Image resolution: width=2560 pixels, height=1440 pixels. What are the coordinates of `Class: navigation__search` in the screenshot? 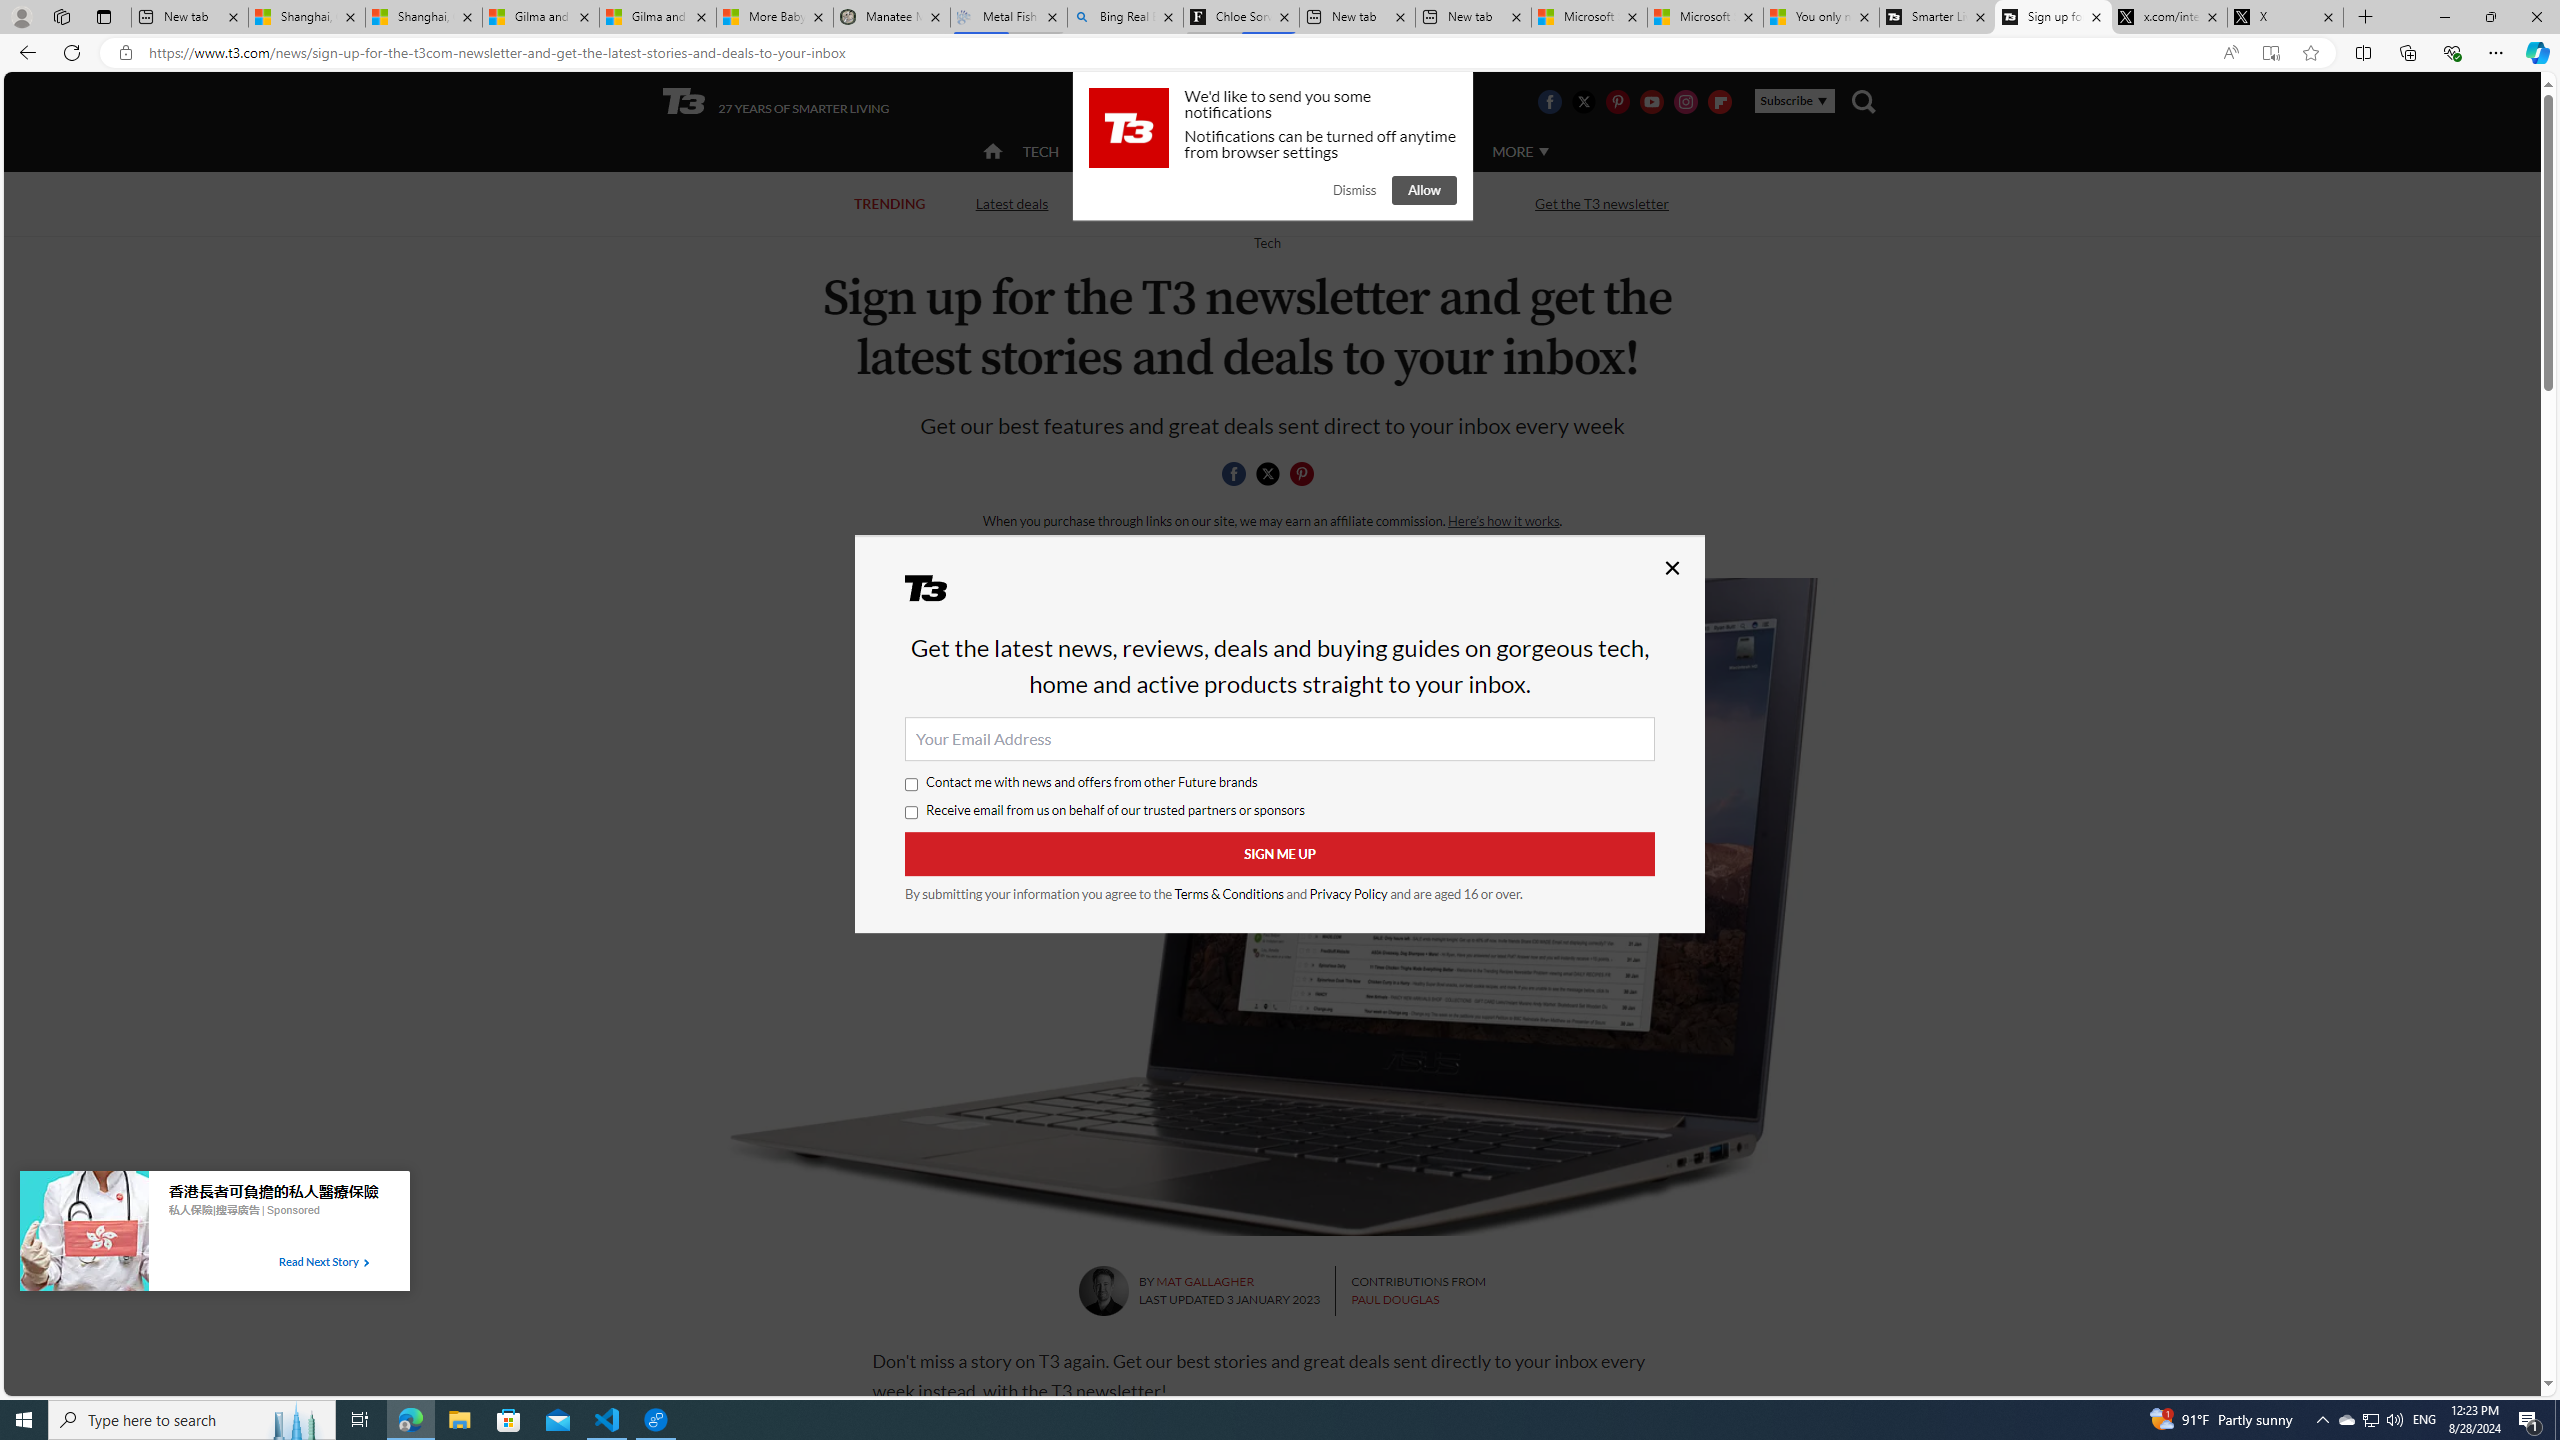 It's located at (1864, 101).